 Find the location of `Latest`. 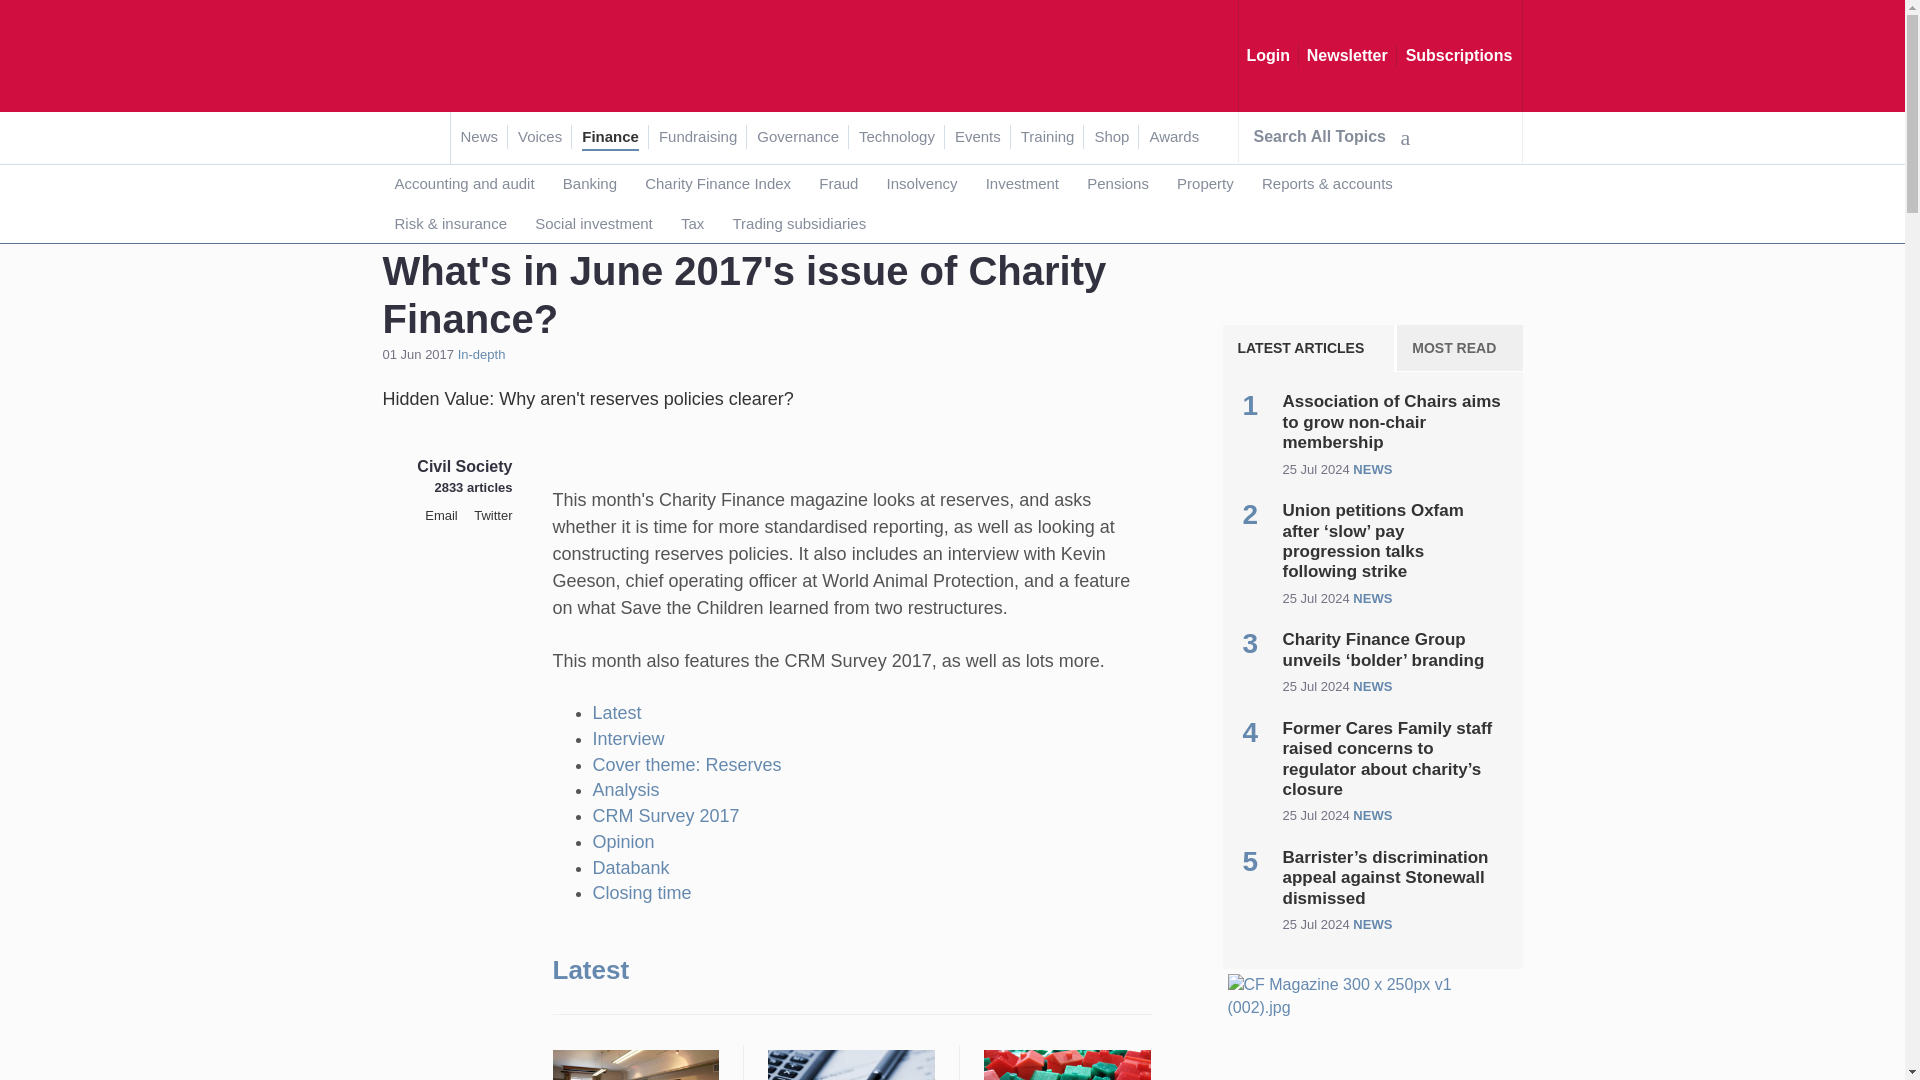

Latest is located at coordinates (616, 712).